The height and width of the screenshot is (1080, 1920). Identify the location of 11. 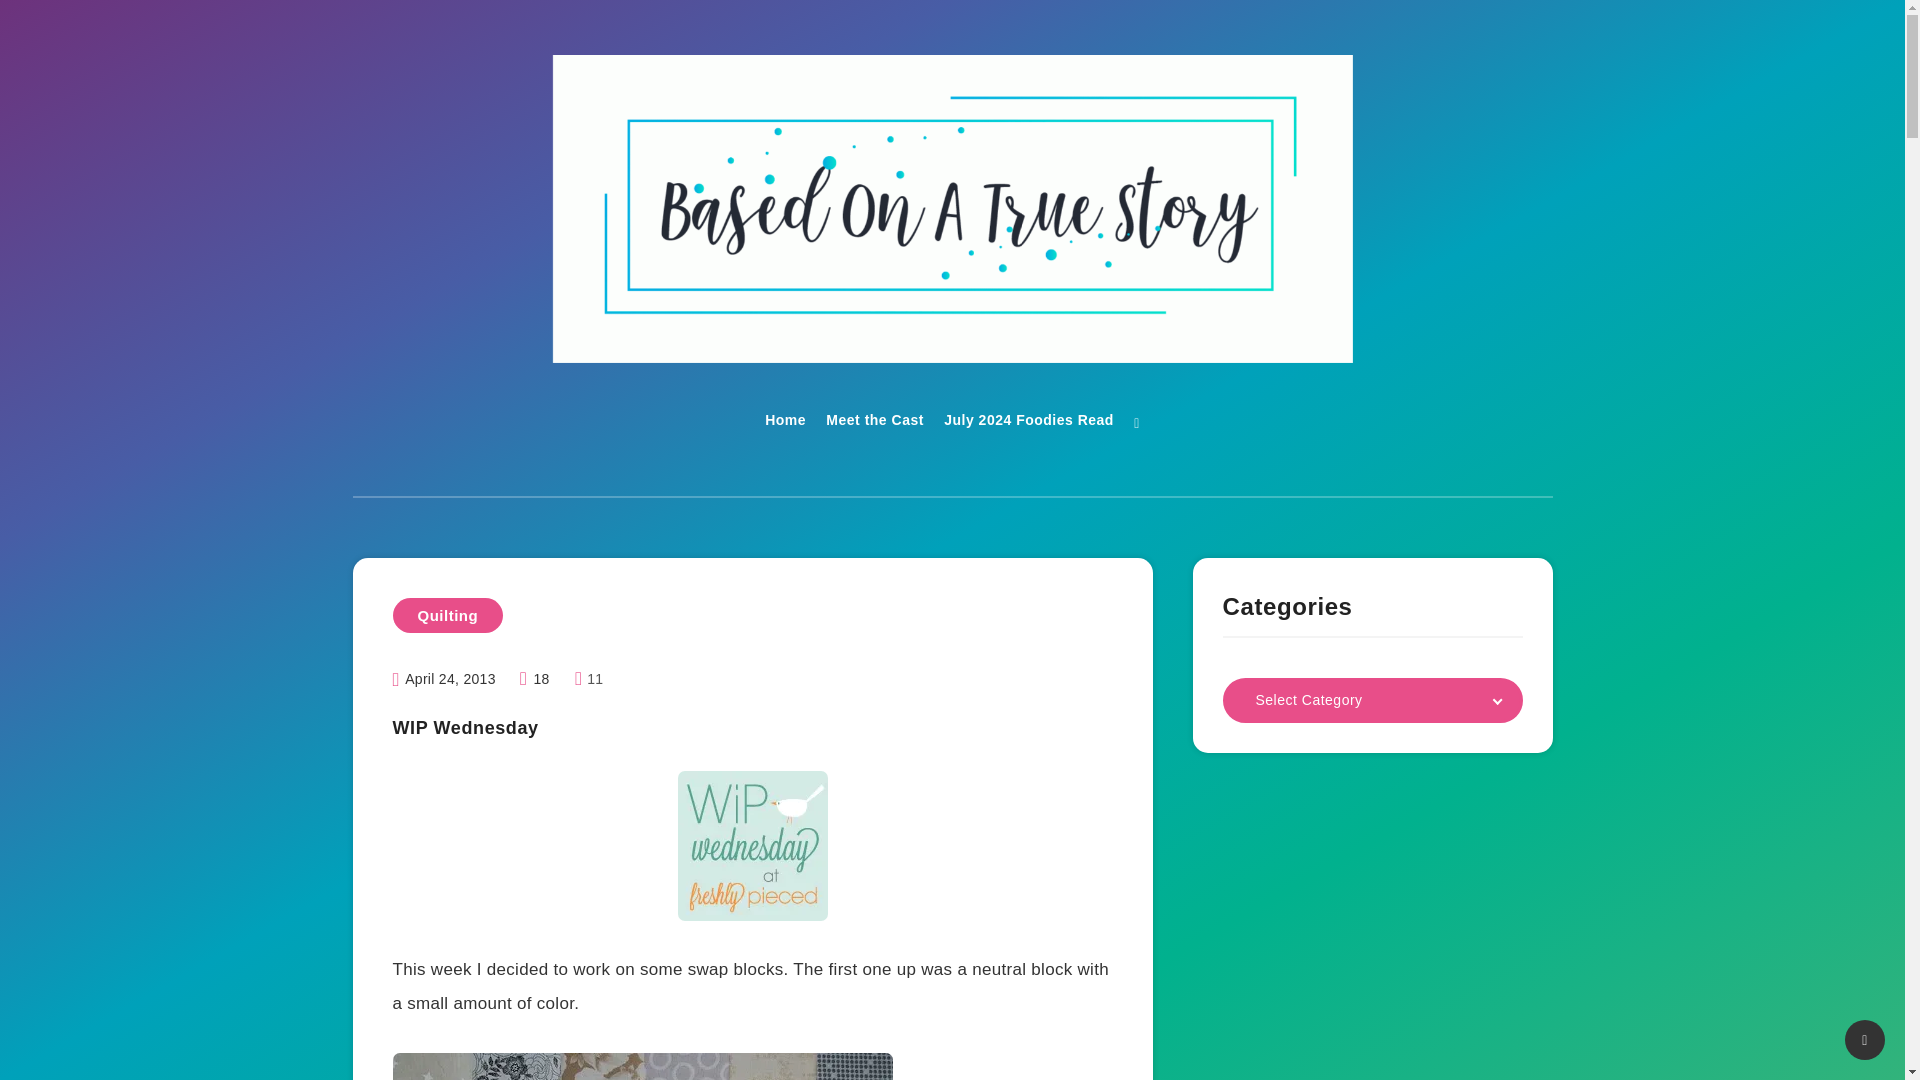
(589, 678).